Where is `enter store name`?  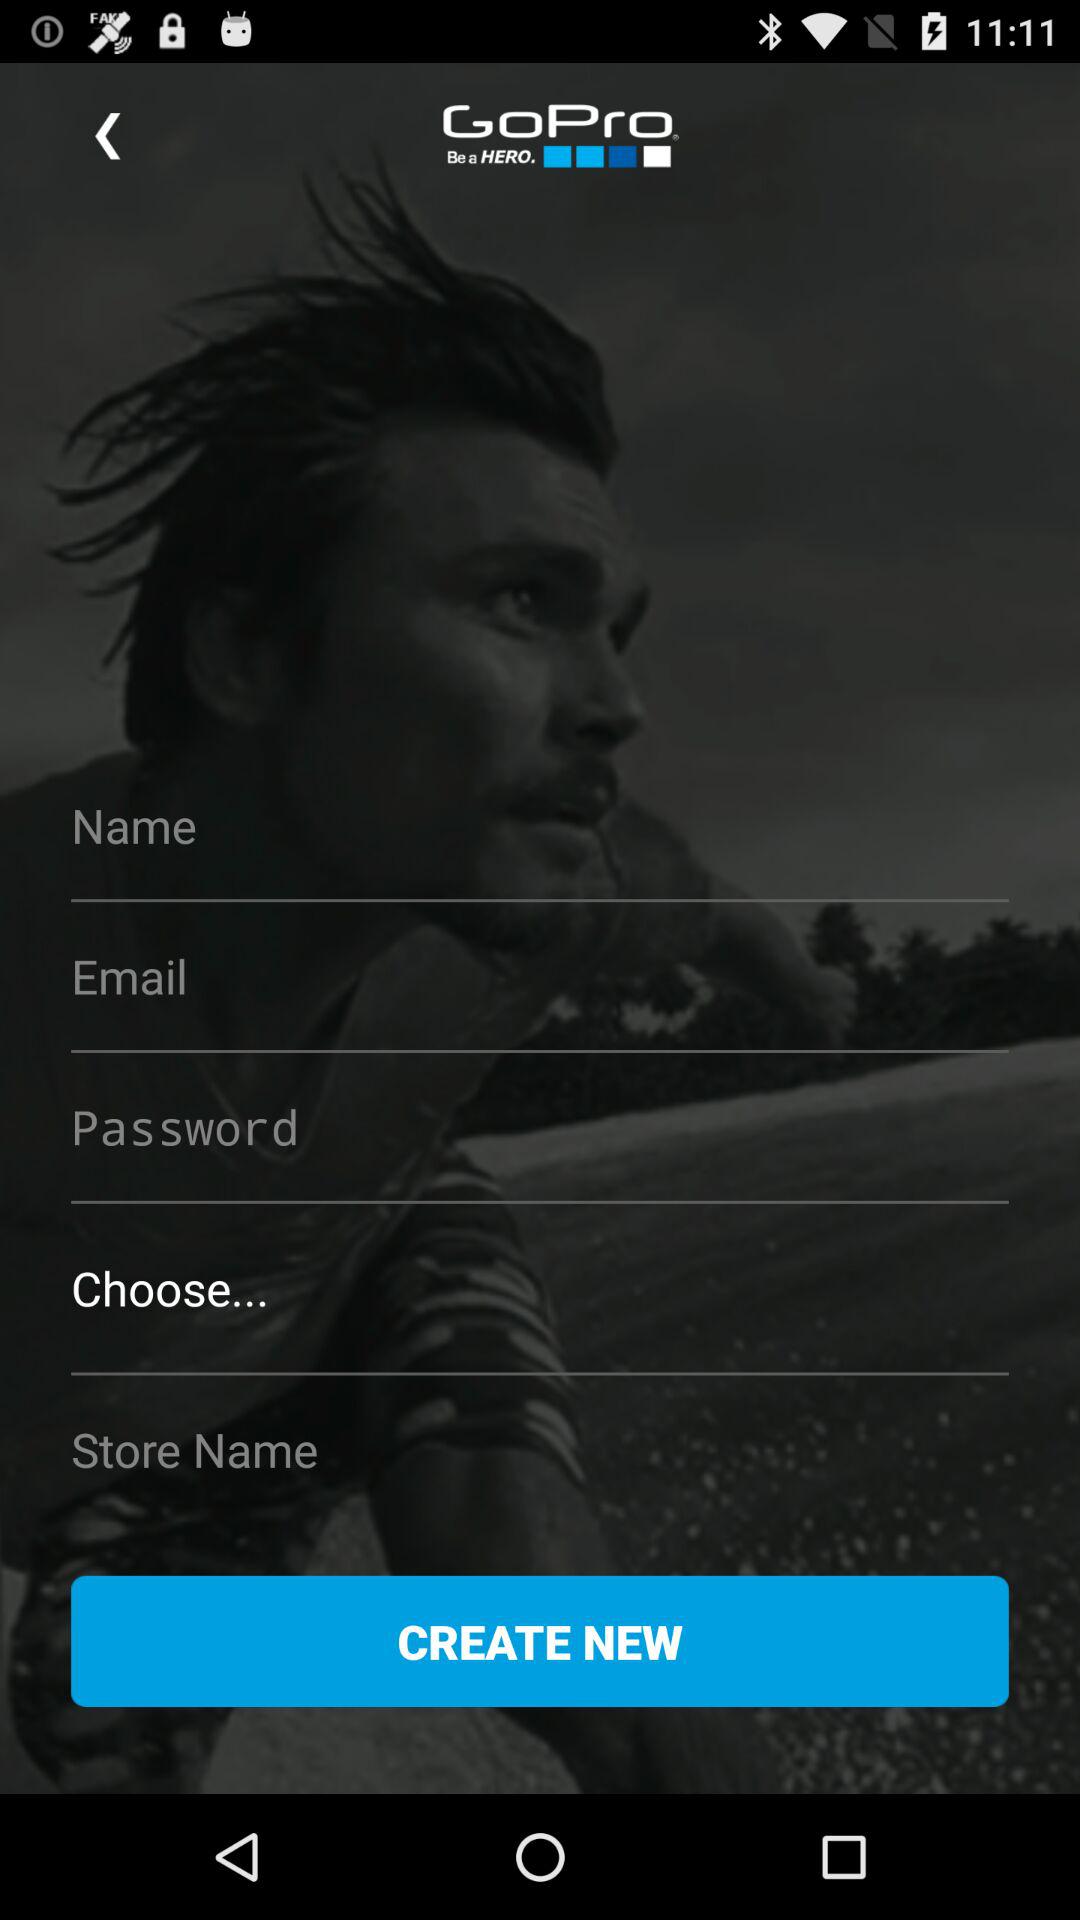
enter store name is located at coordinates (540, 1449).